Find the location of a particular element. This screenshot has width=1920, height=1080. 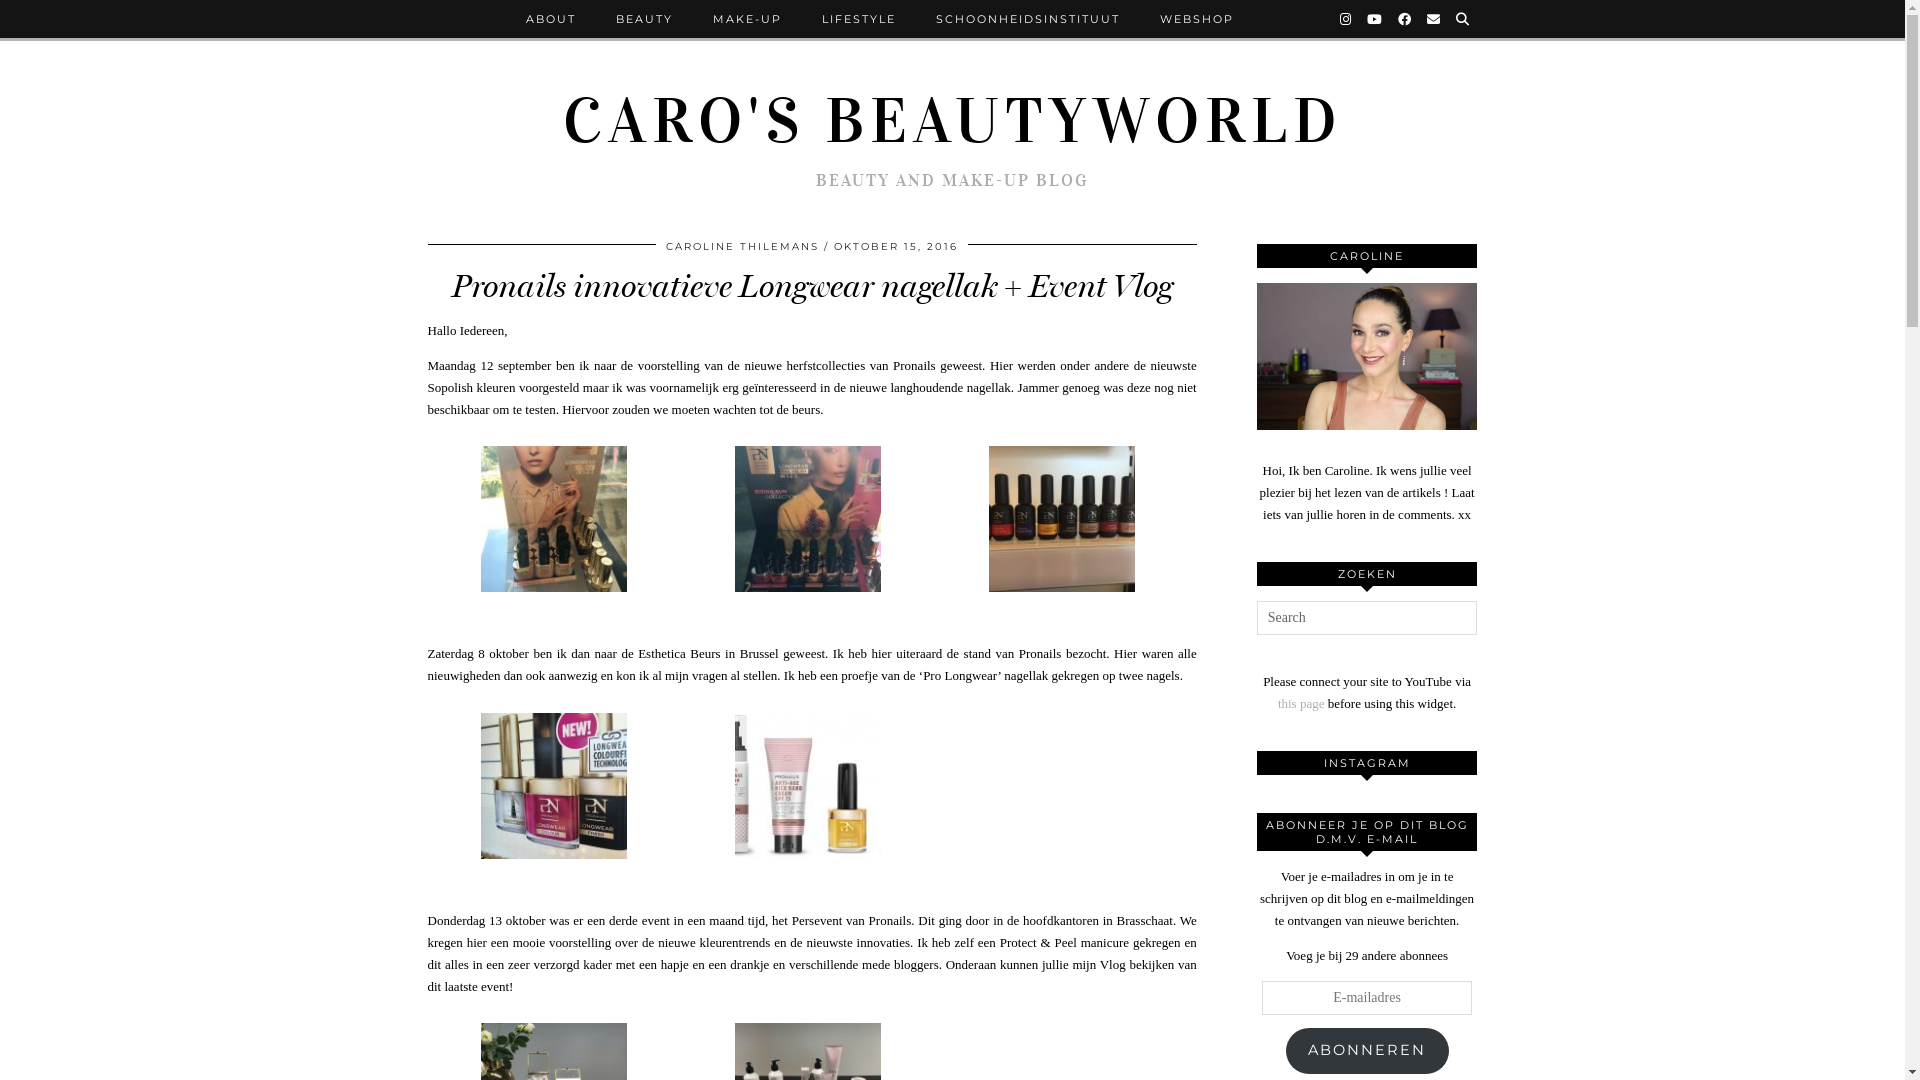

SCHOONHEIDSINSTITUUT is located at coordinates (1028, 19).